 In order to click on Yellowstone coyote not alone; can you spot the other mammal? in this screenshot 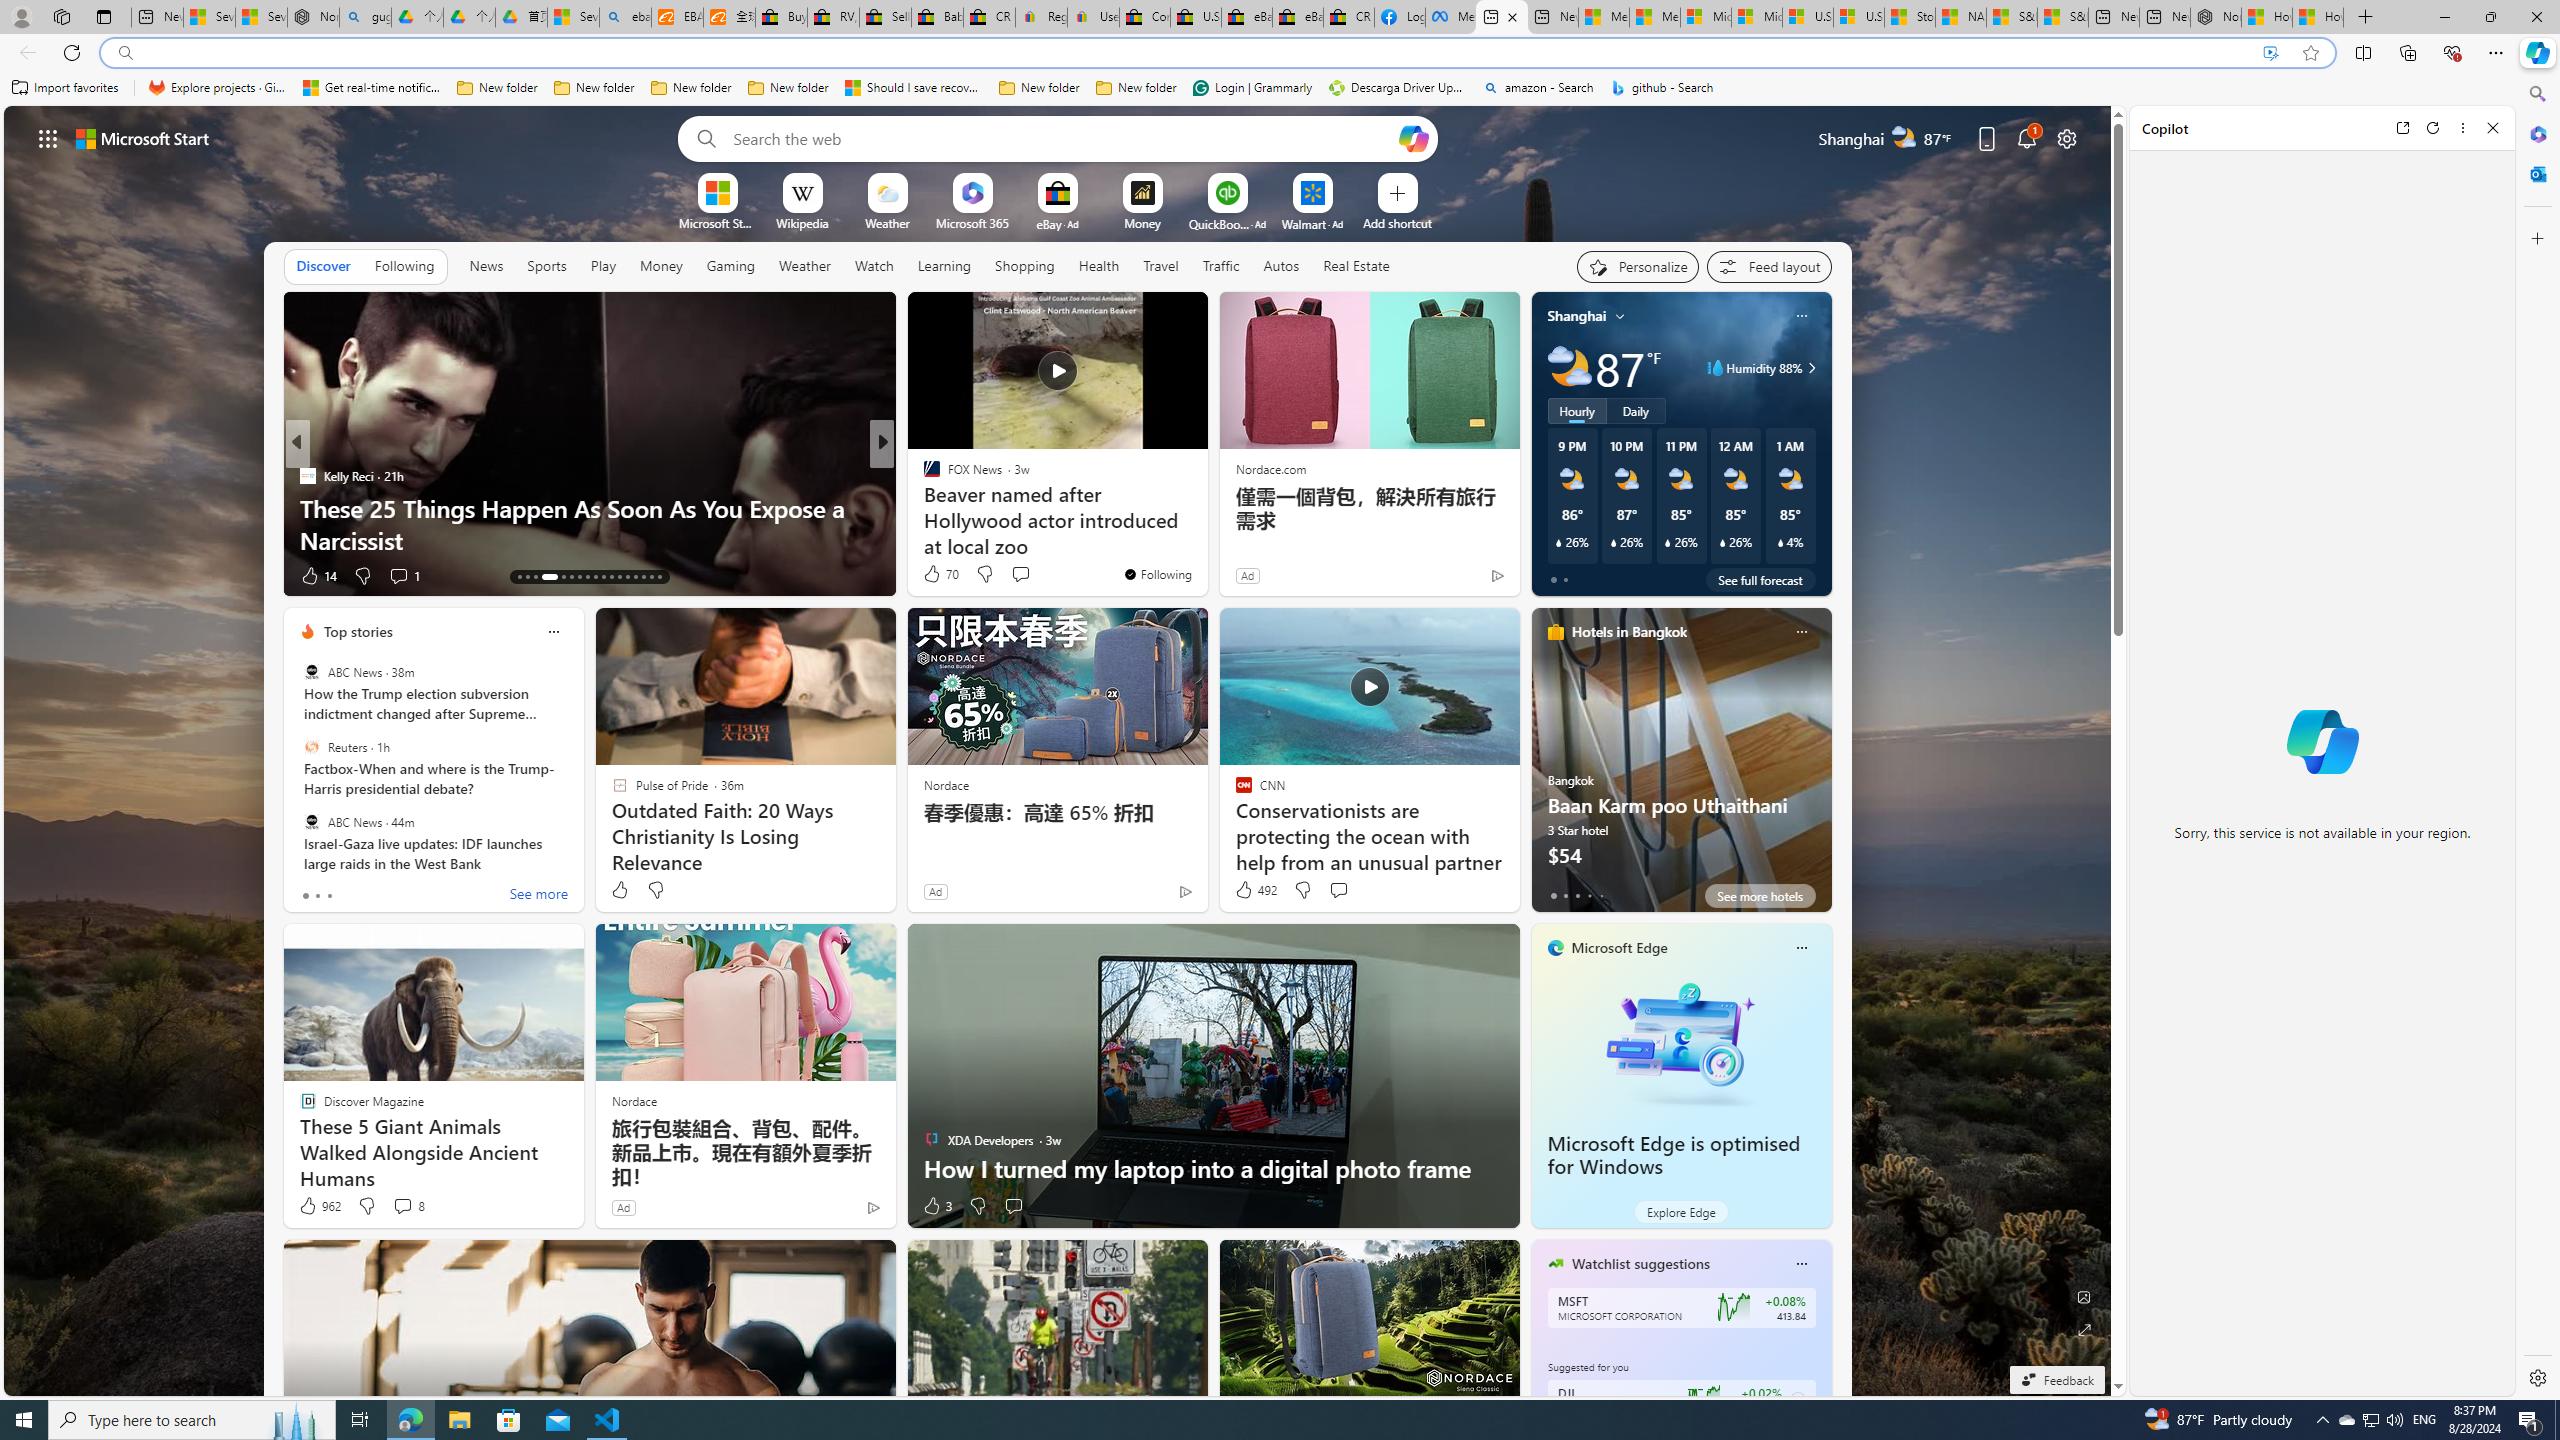, I will do `click(1204, 524)`.